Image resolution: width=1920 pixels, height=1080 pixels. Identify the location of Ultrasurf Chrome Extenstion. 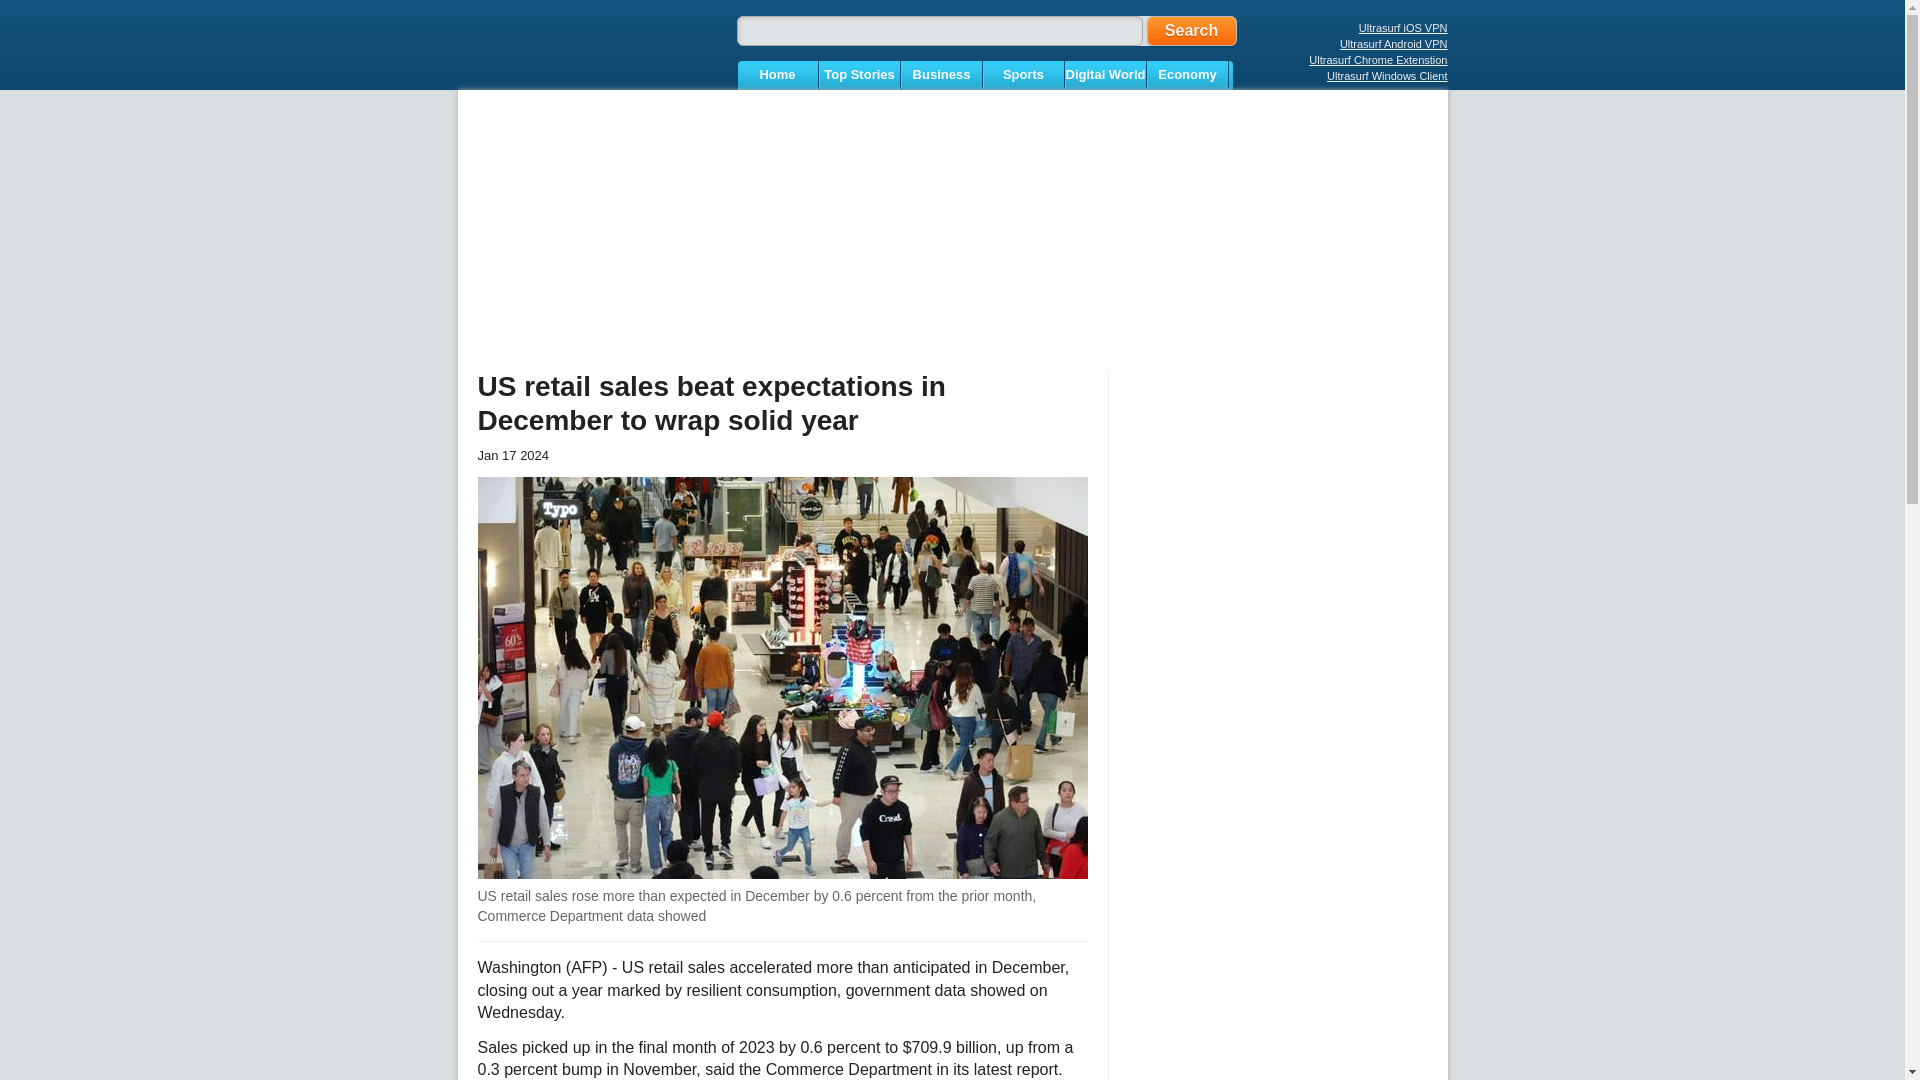
(1378, 60).